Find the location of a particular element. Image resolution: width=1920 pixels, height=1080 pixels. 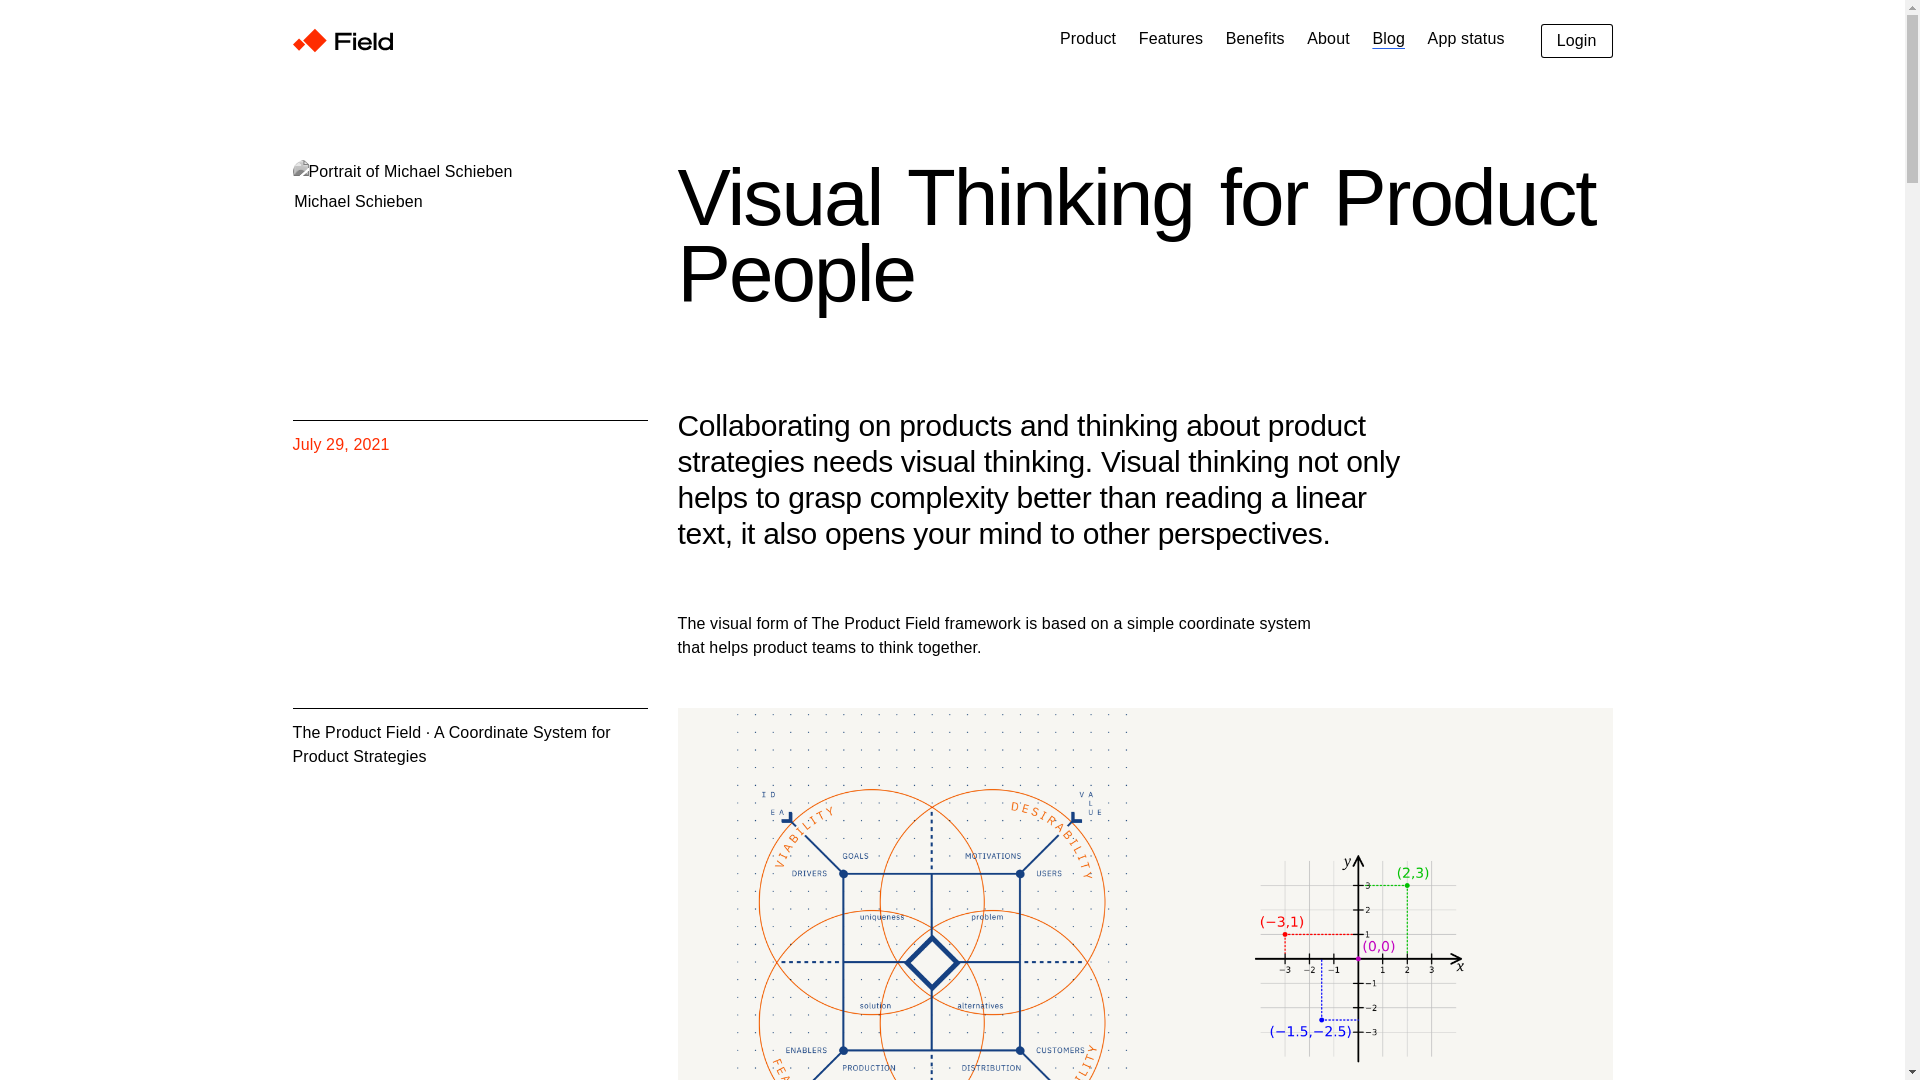

Got it is located at coordinates (1730, 1014).